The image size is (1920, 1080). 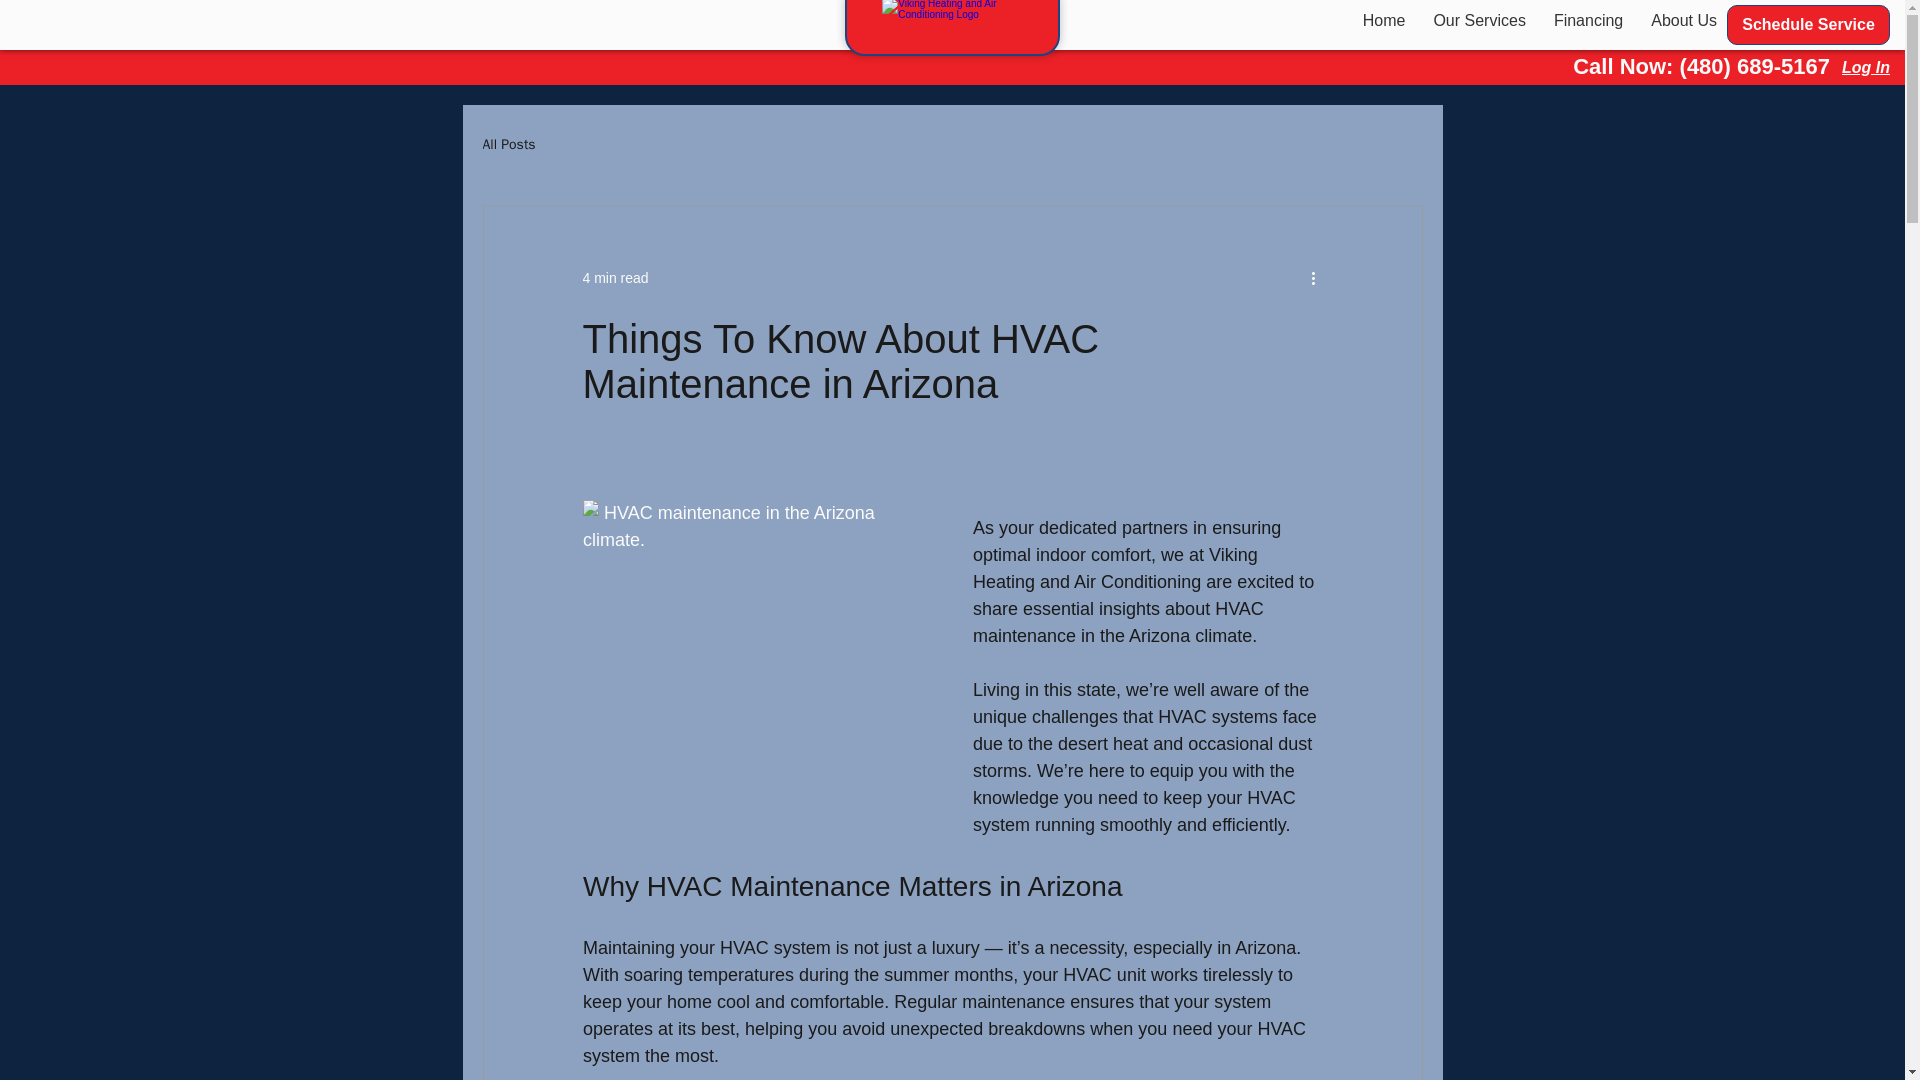 What do you see at coordinates (1588, 20) in the screenshot?
I see `Financing` at bounding box center [1588, 20].